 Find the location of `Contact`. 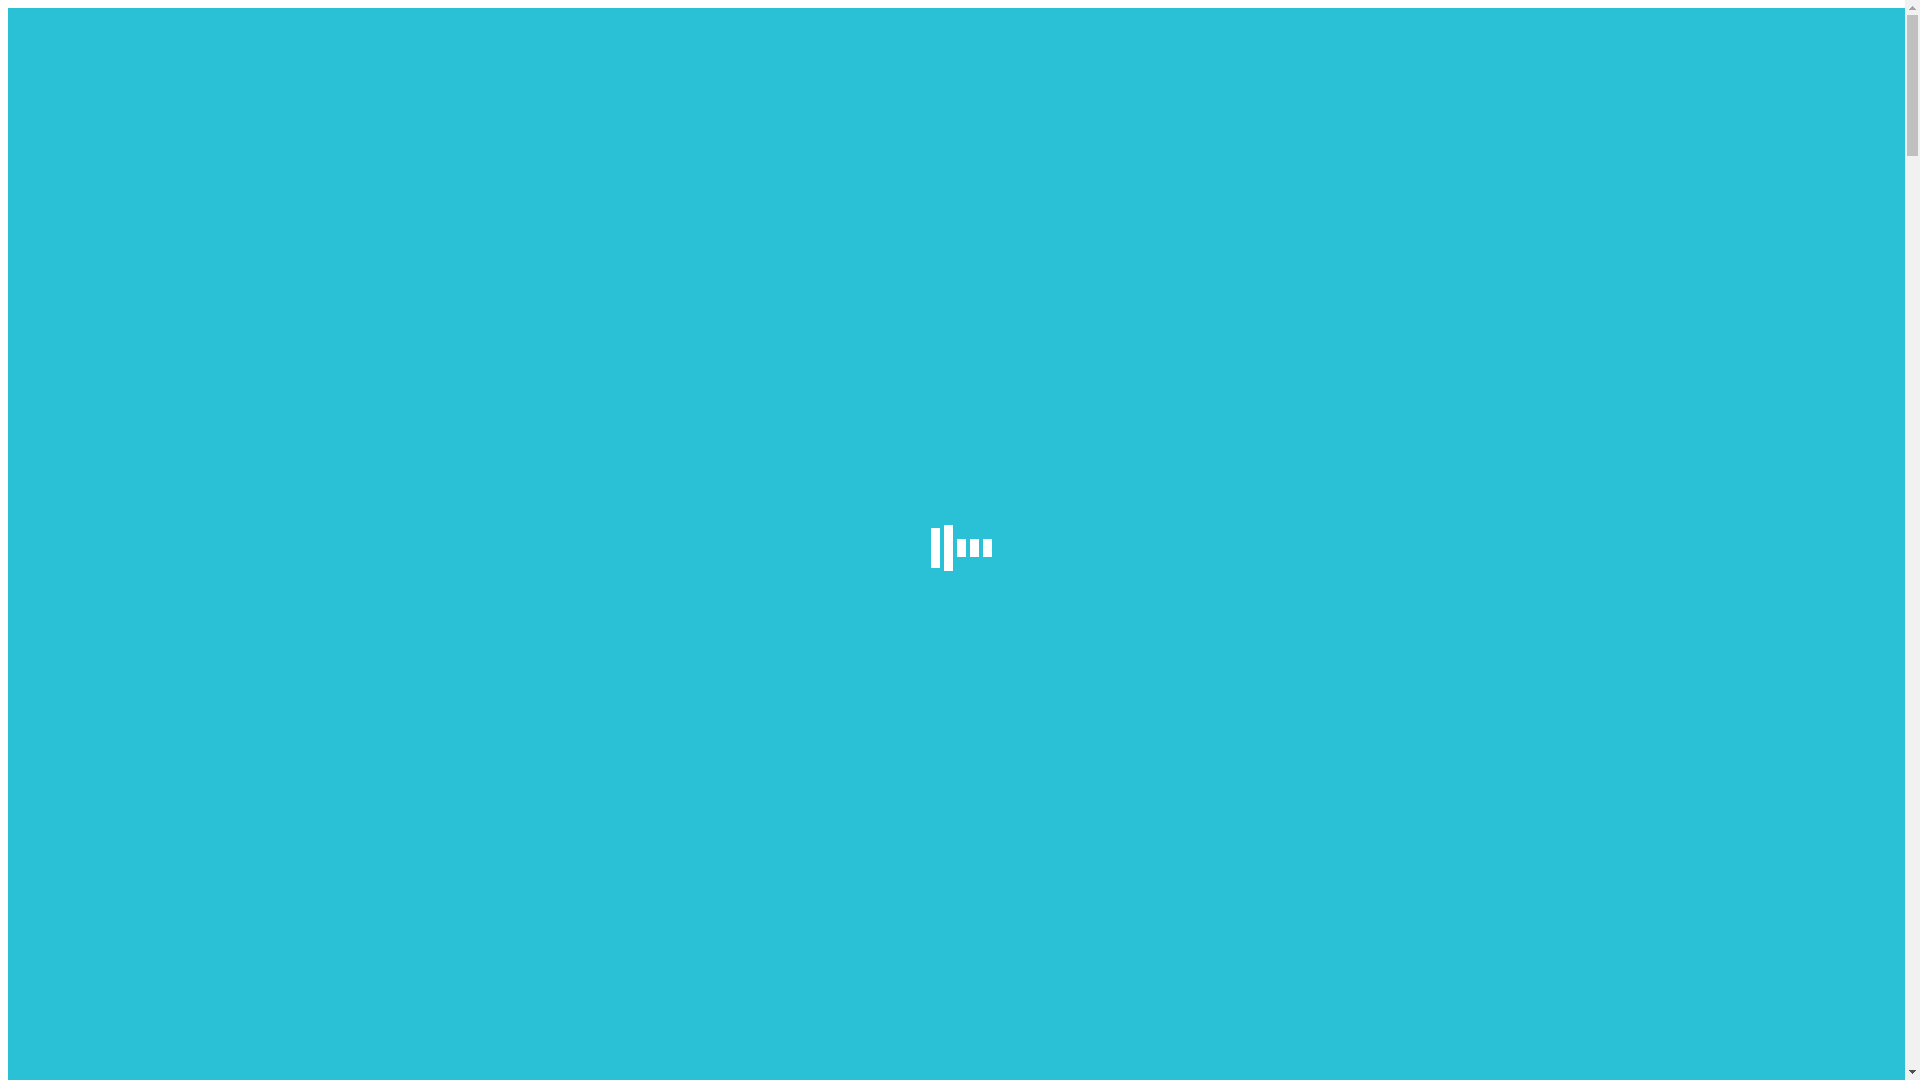

Contact is located at coordinates (73, 740).